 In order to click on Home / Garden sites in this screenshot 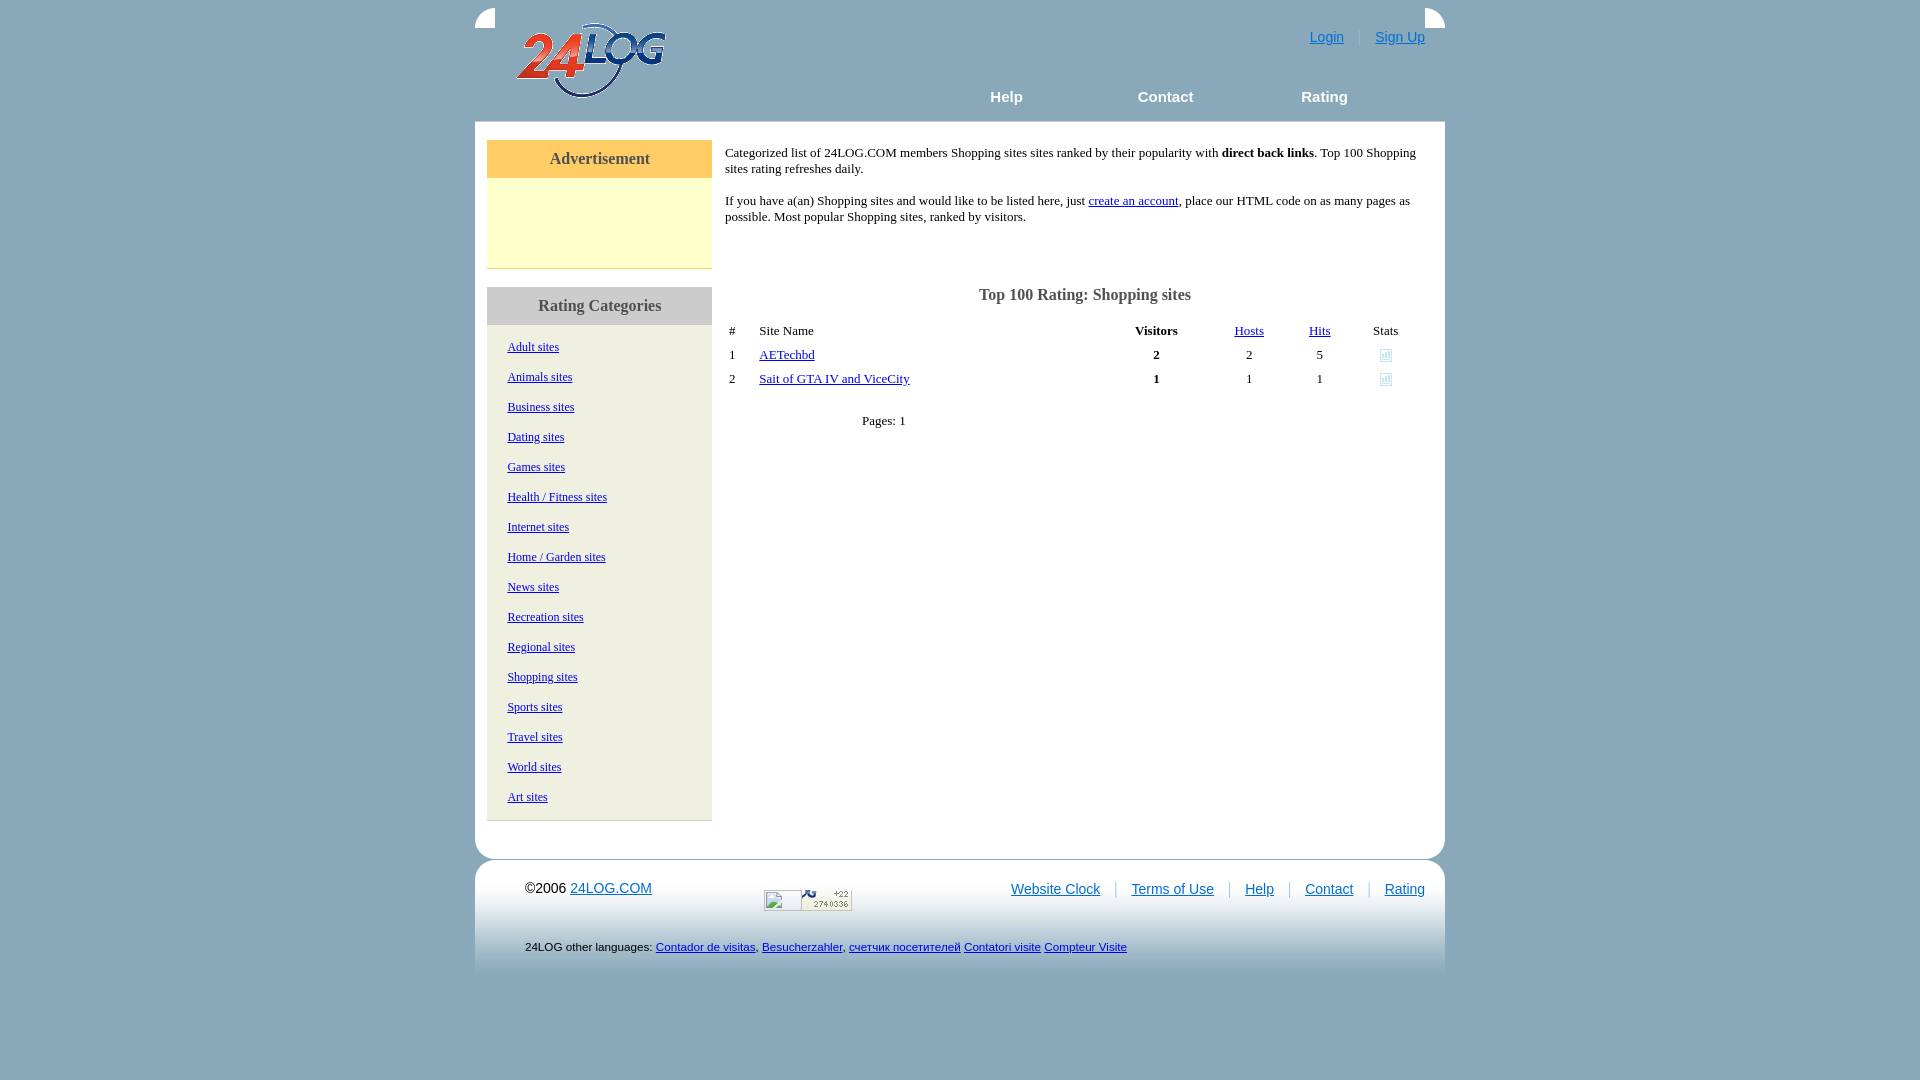, I will do `click(556, 557)`.